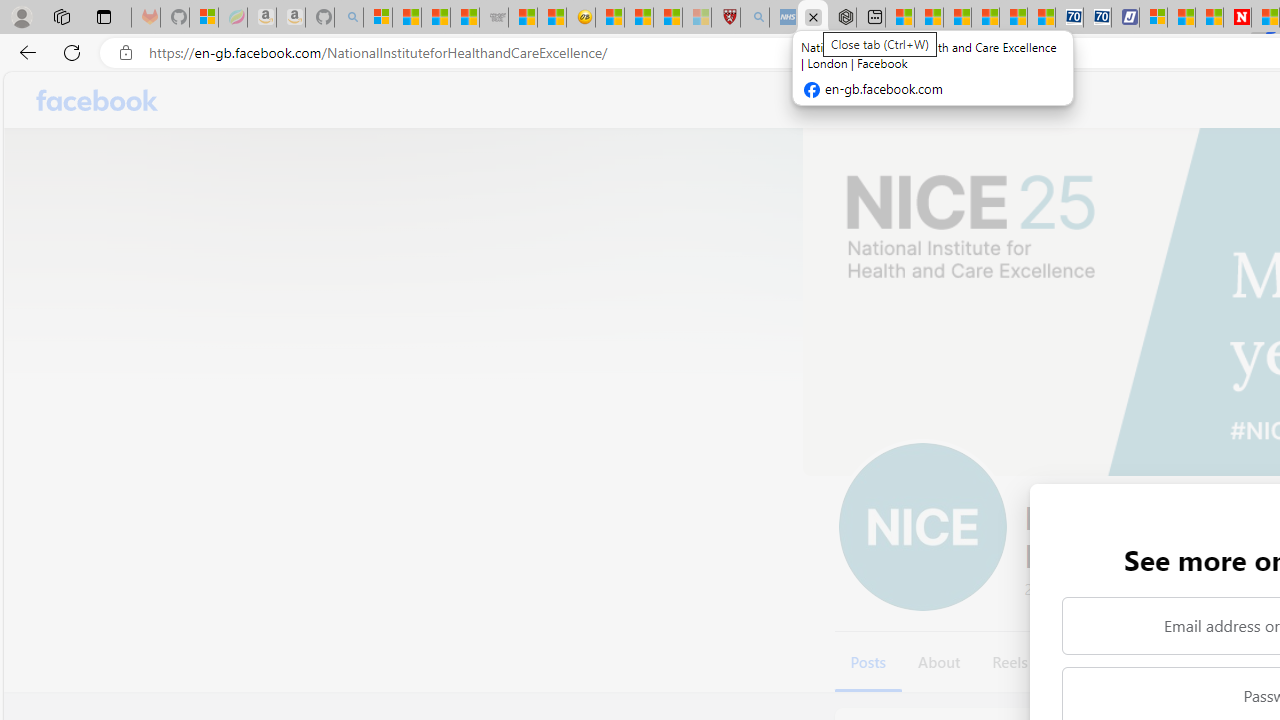  Describe the element at coordinates (725, 18) in the screenshot. I see `Robert H. Shmerling, MD - Harvard Health` at that location.